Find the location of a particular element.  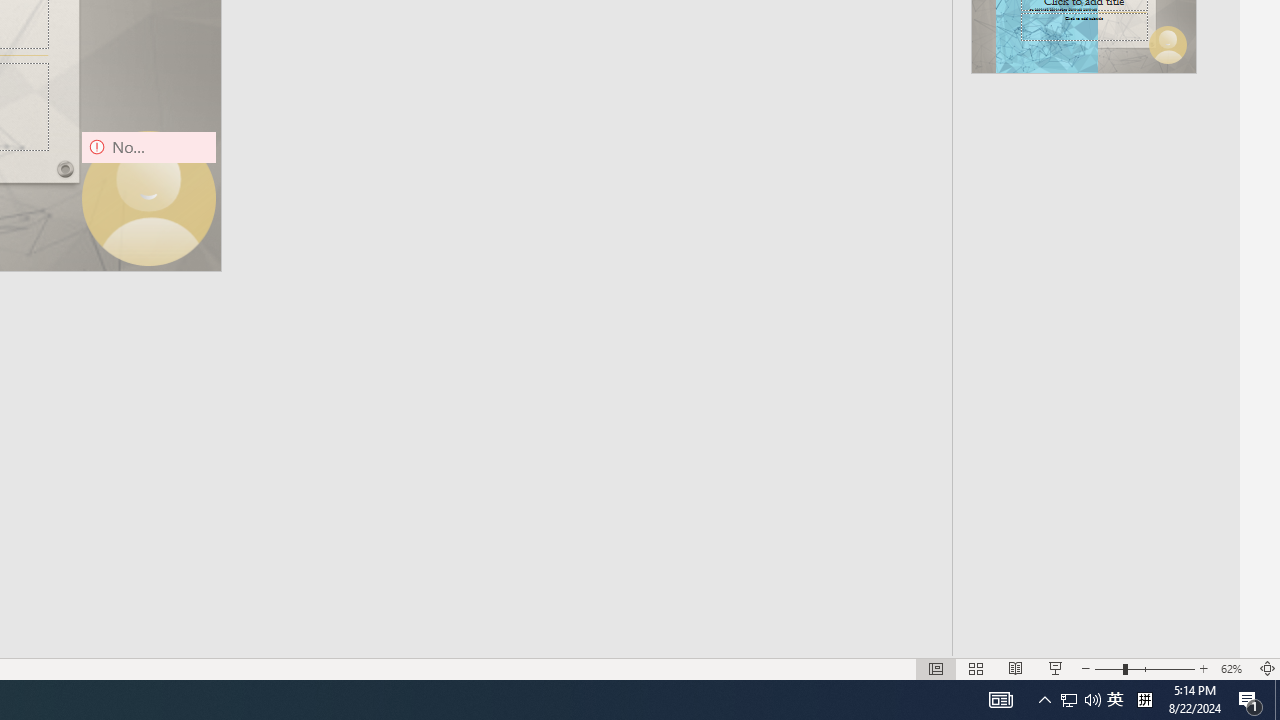

Notifications is located at coordinates (1232, 628).